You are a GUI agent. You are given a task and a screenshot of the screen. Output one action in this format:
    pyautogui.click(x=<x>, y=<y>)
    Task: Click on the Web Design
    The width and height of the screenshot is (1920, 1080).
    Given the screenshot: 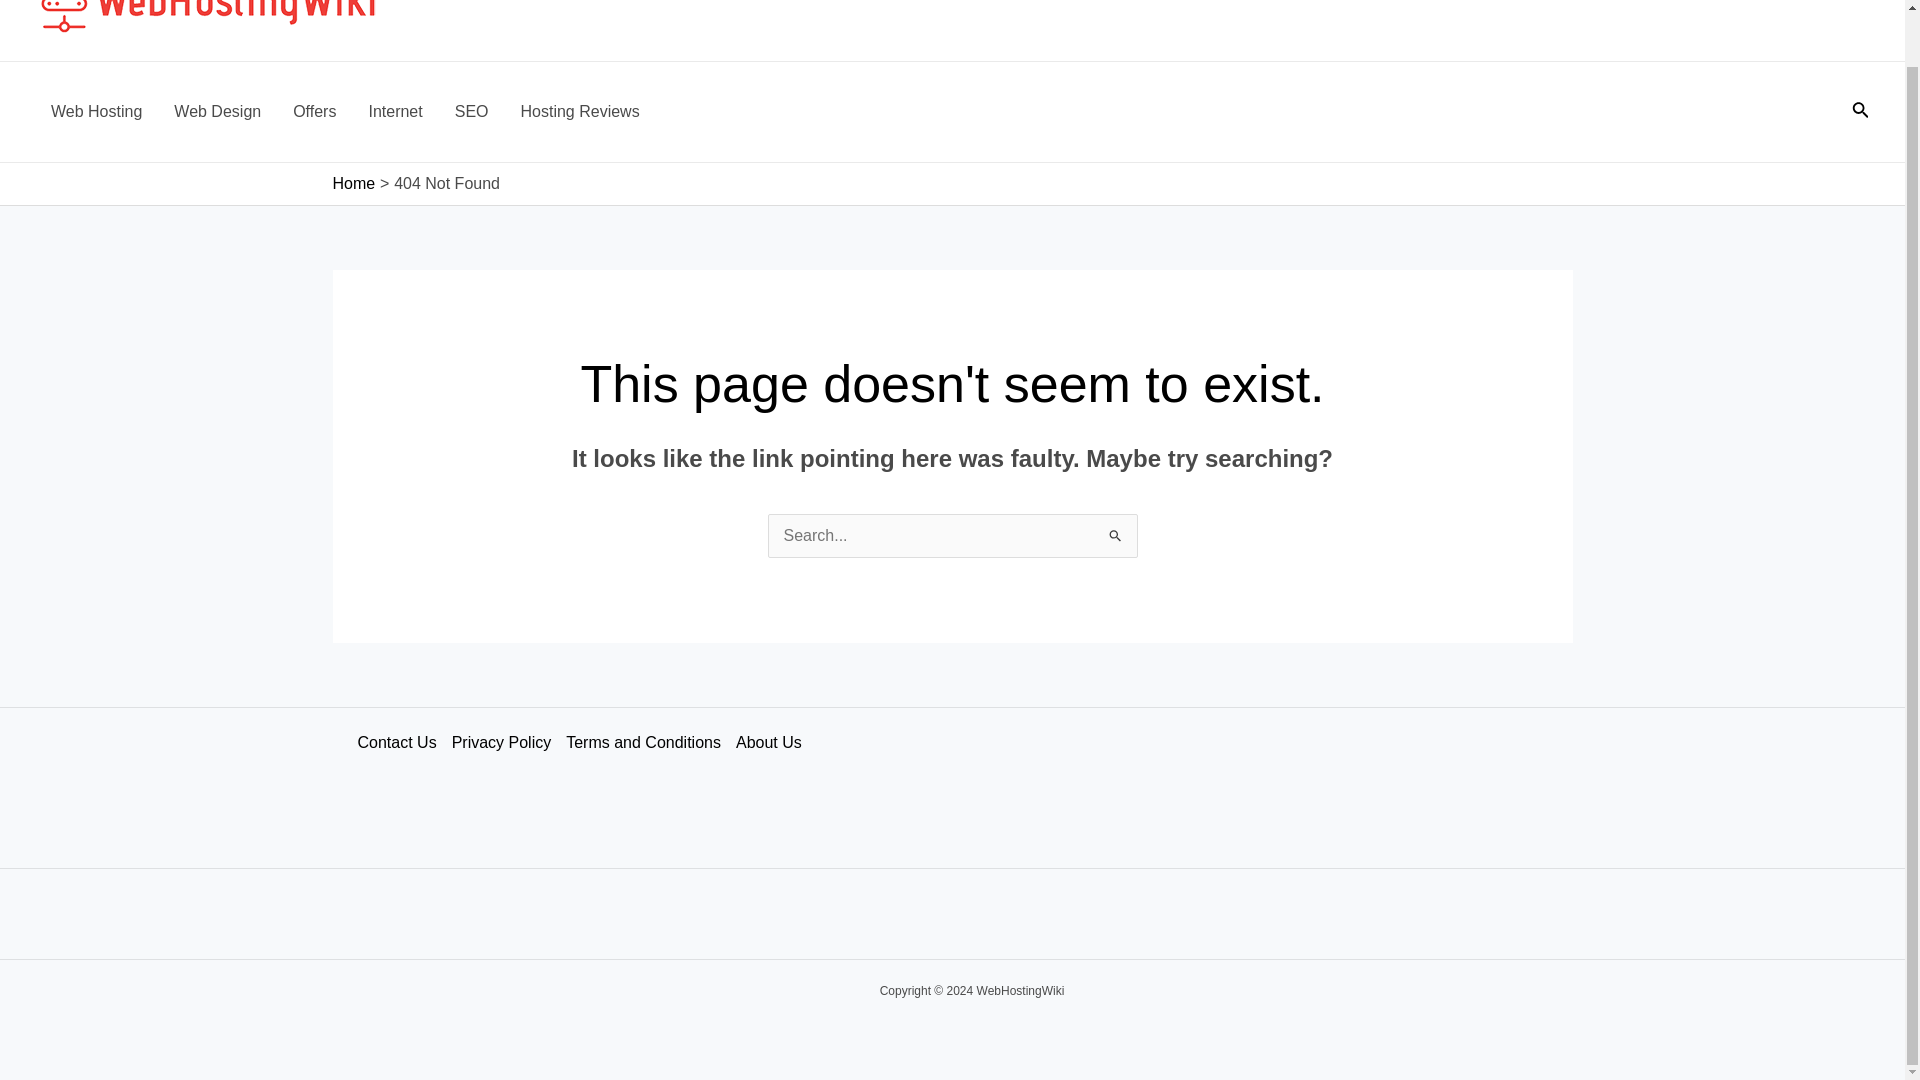 What is the action you would take?
    pyautogui.click(x=216, y=112)
    